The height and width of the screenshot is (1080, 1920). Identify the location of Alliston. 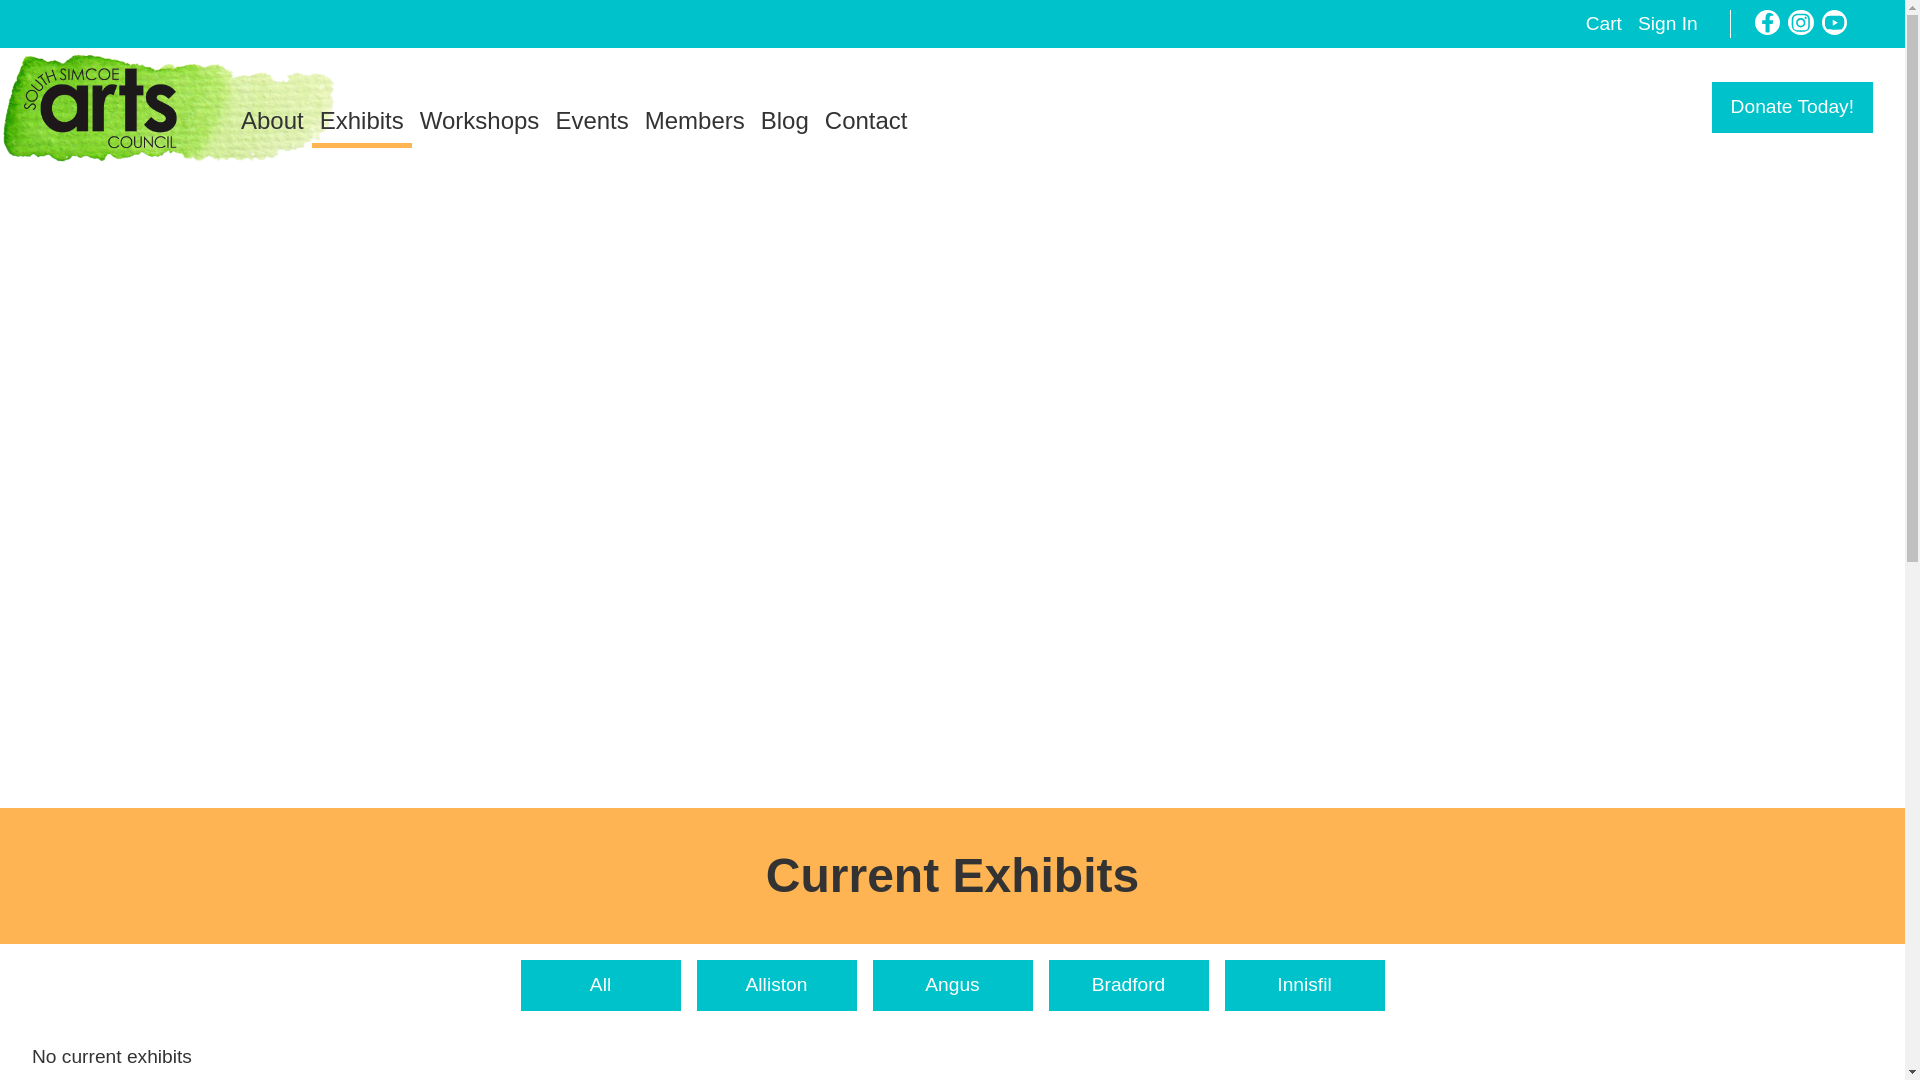
(776, 985).